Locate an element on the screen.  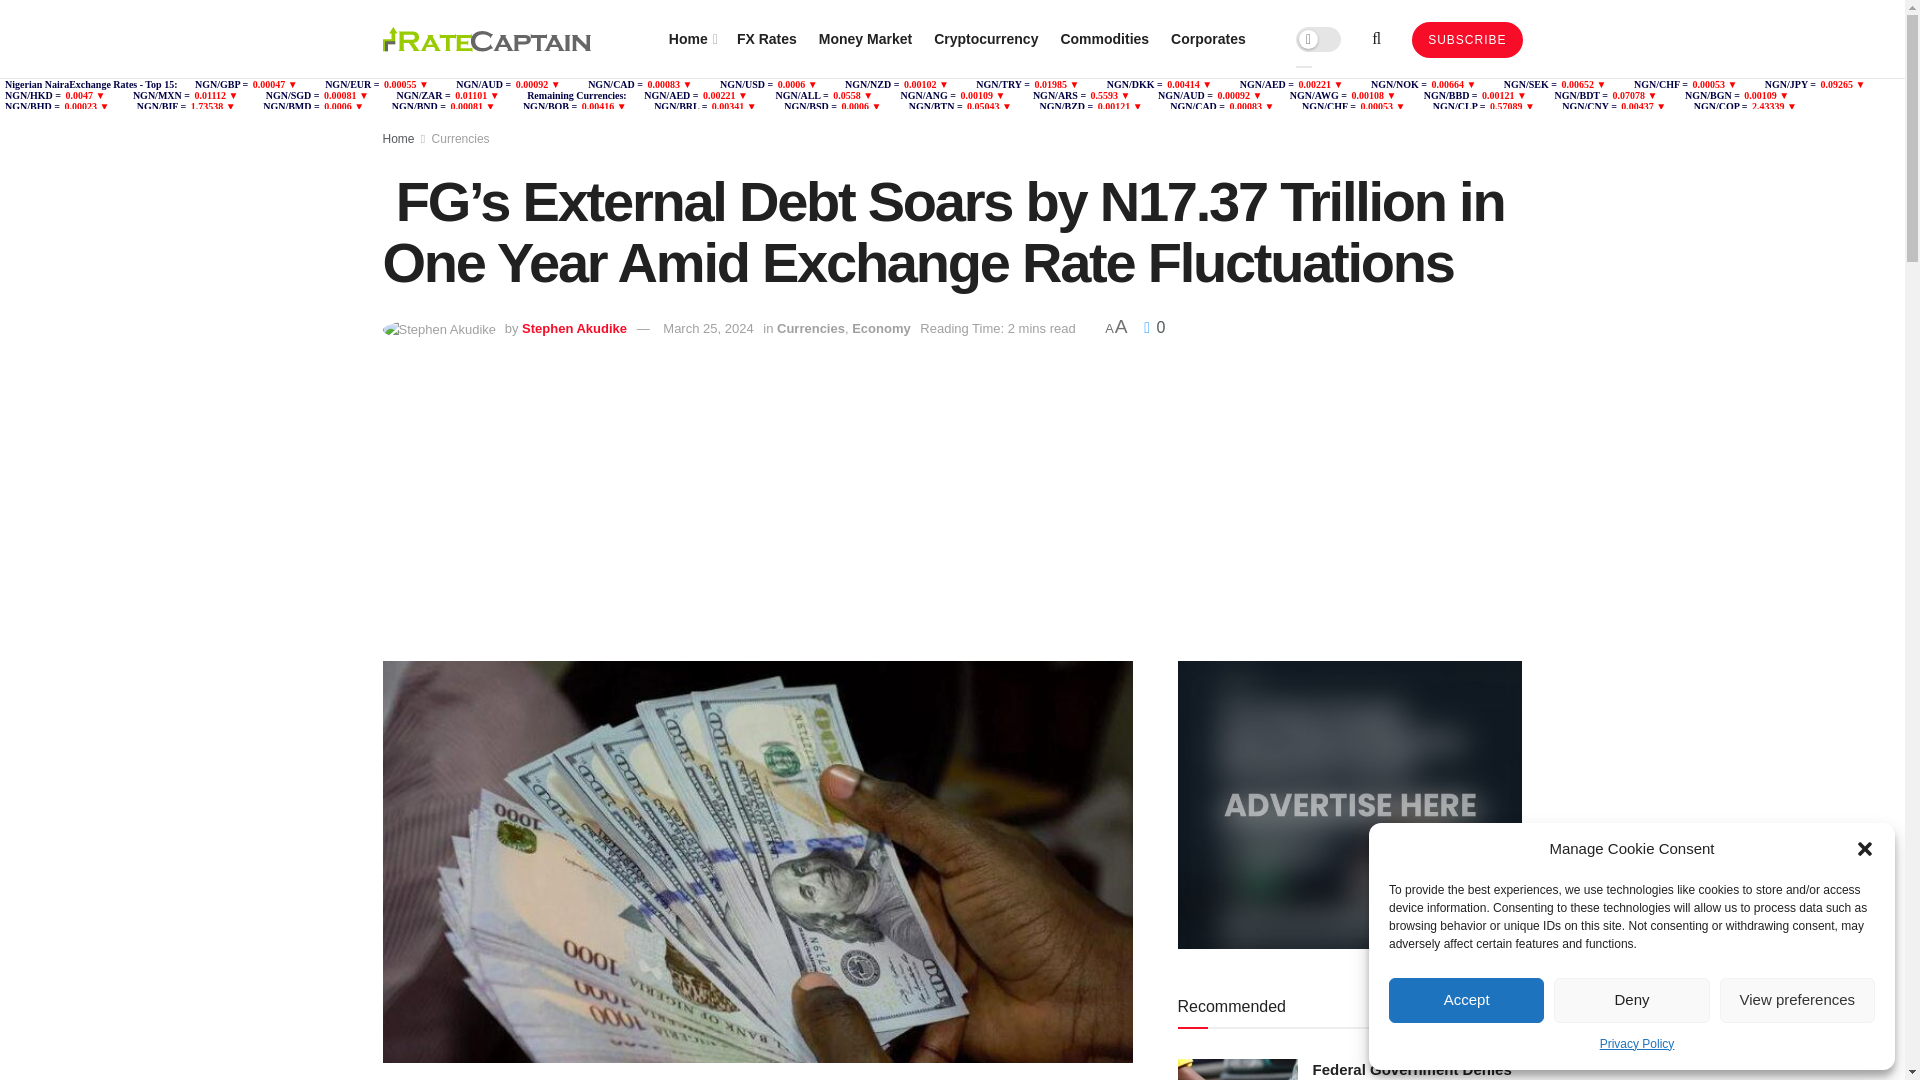
Home is located at coordinates (691, 38).